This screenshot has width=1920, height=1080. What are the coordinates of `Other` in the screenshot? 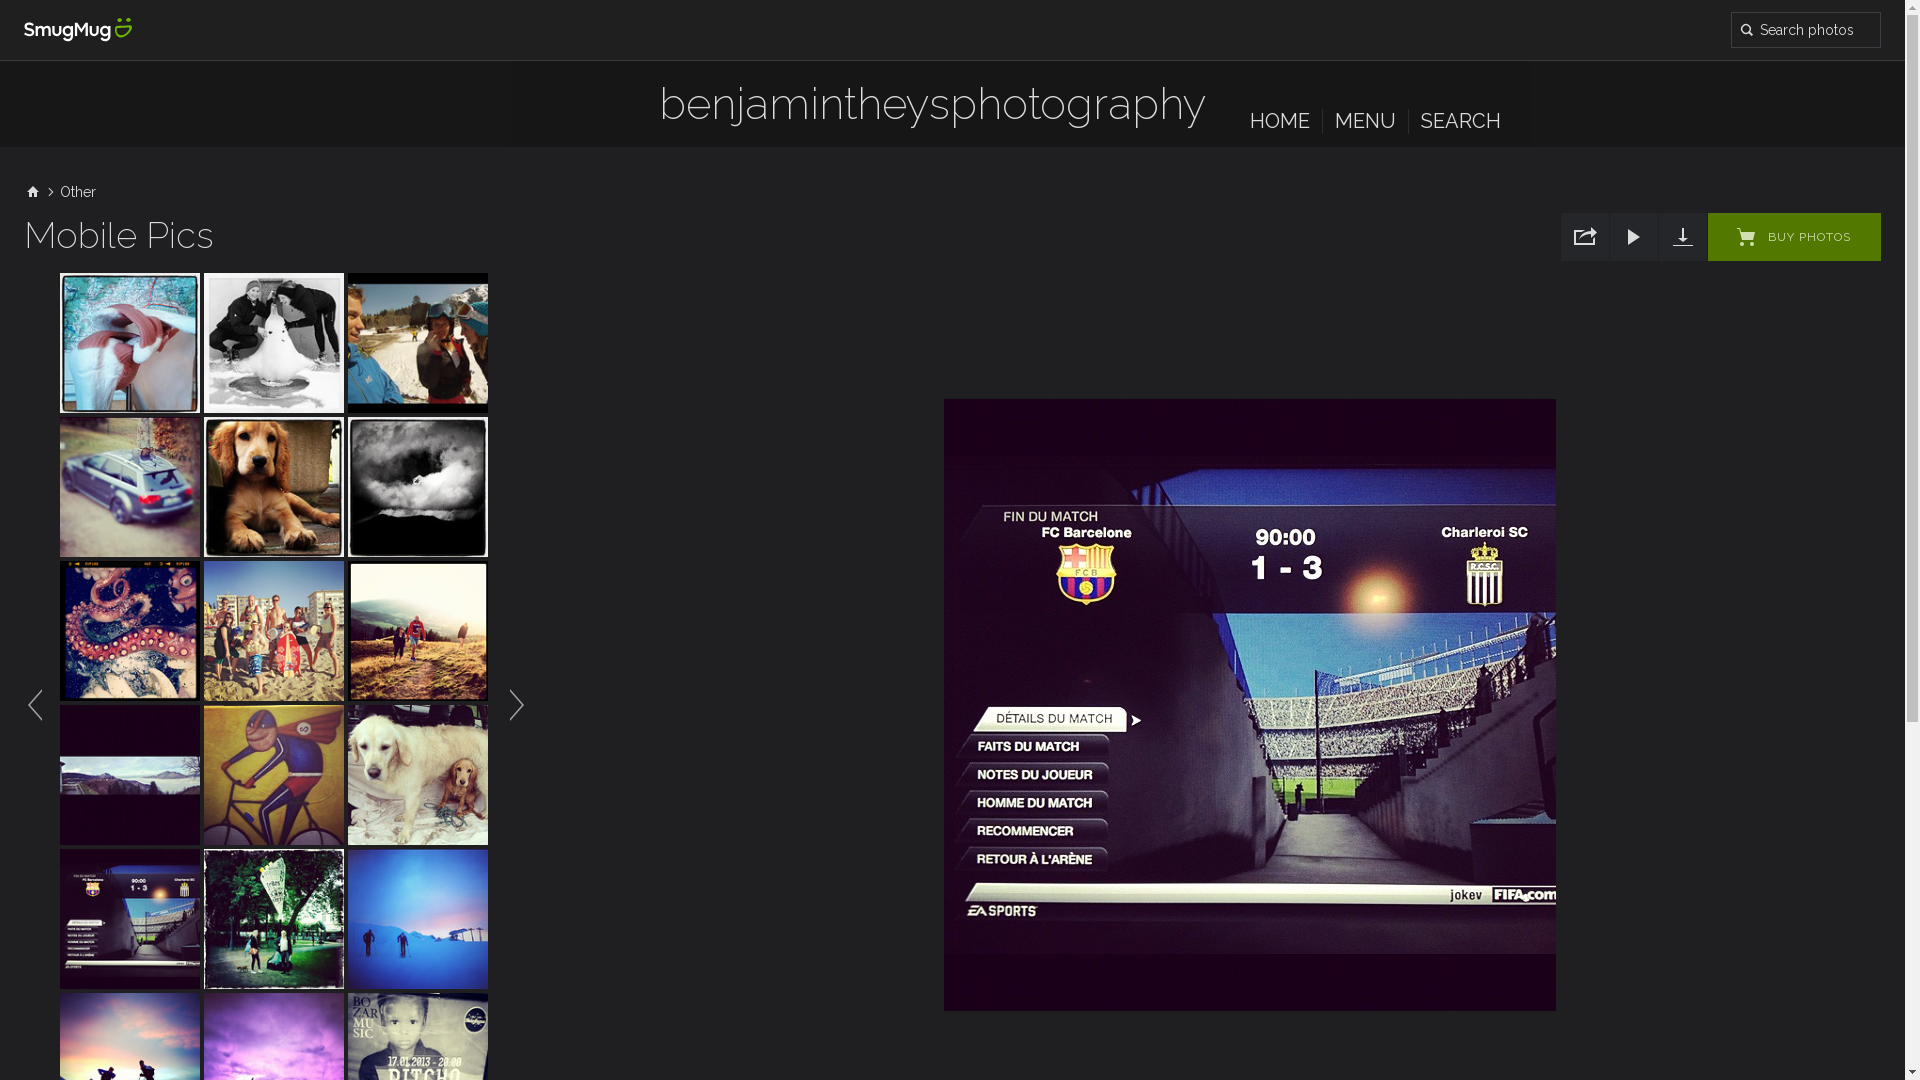 It's located at (78, 192).